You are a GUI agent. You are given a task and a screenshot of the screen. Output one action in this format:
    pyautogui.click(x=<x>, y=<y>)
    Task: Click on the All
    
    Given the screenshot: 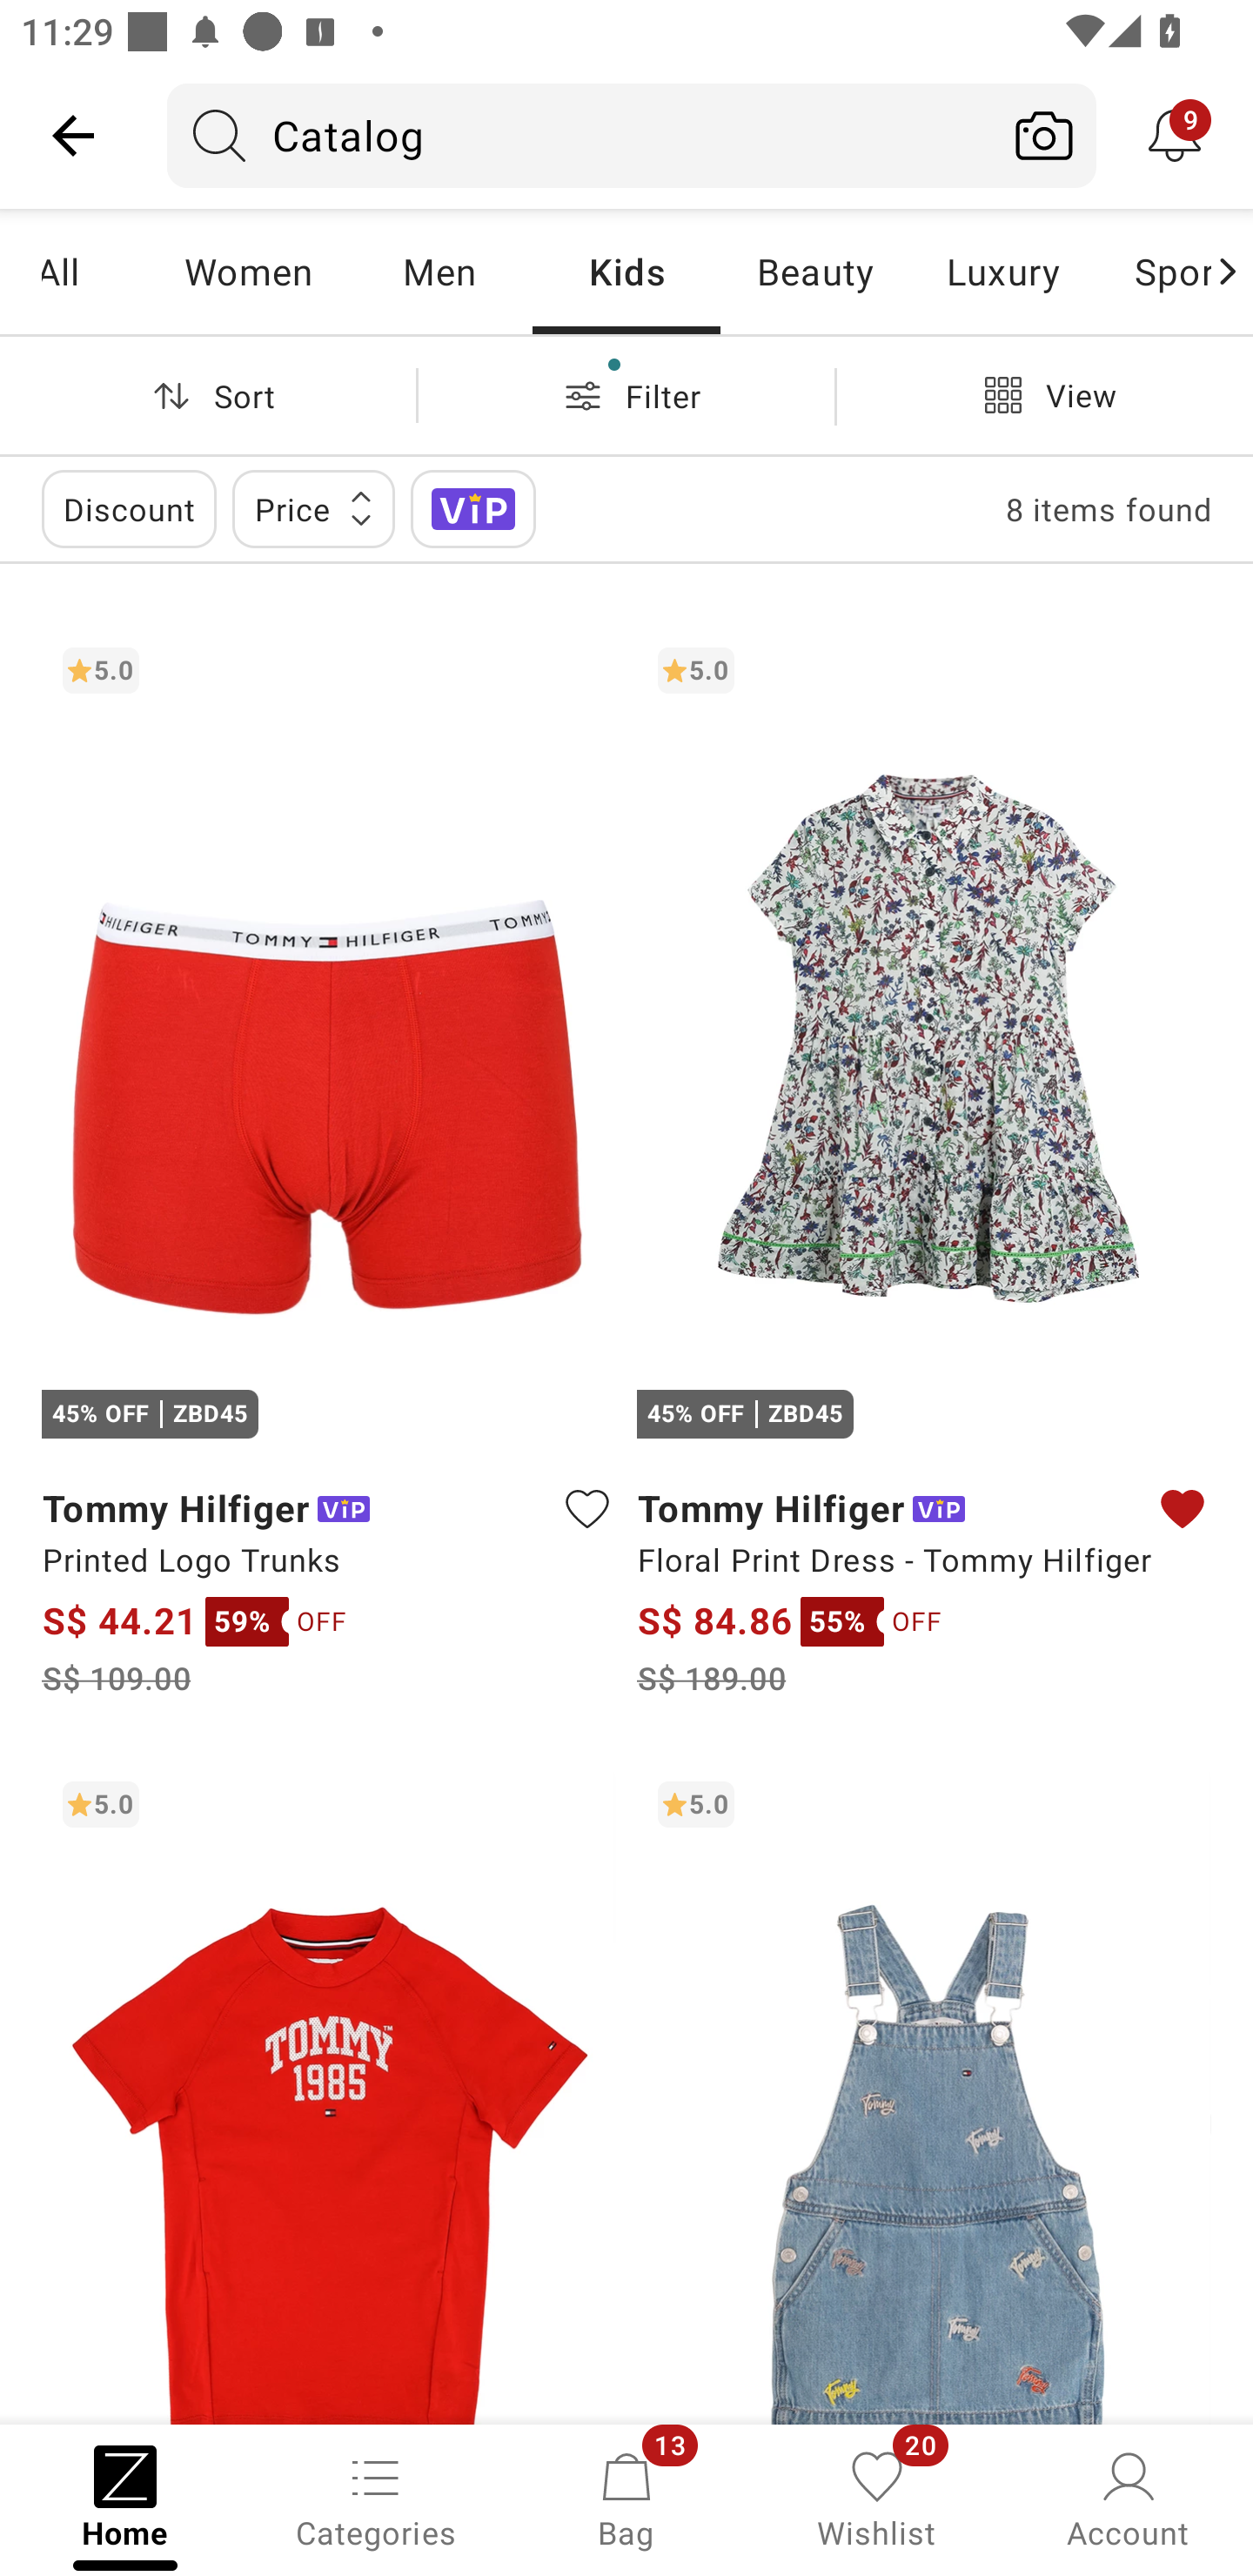 What is the action you would take?
    pyautogui.click(x=97, y=272)
    